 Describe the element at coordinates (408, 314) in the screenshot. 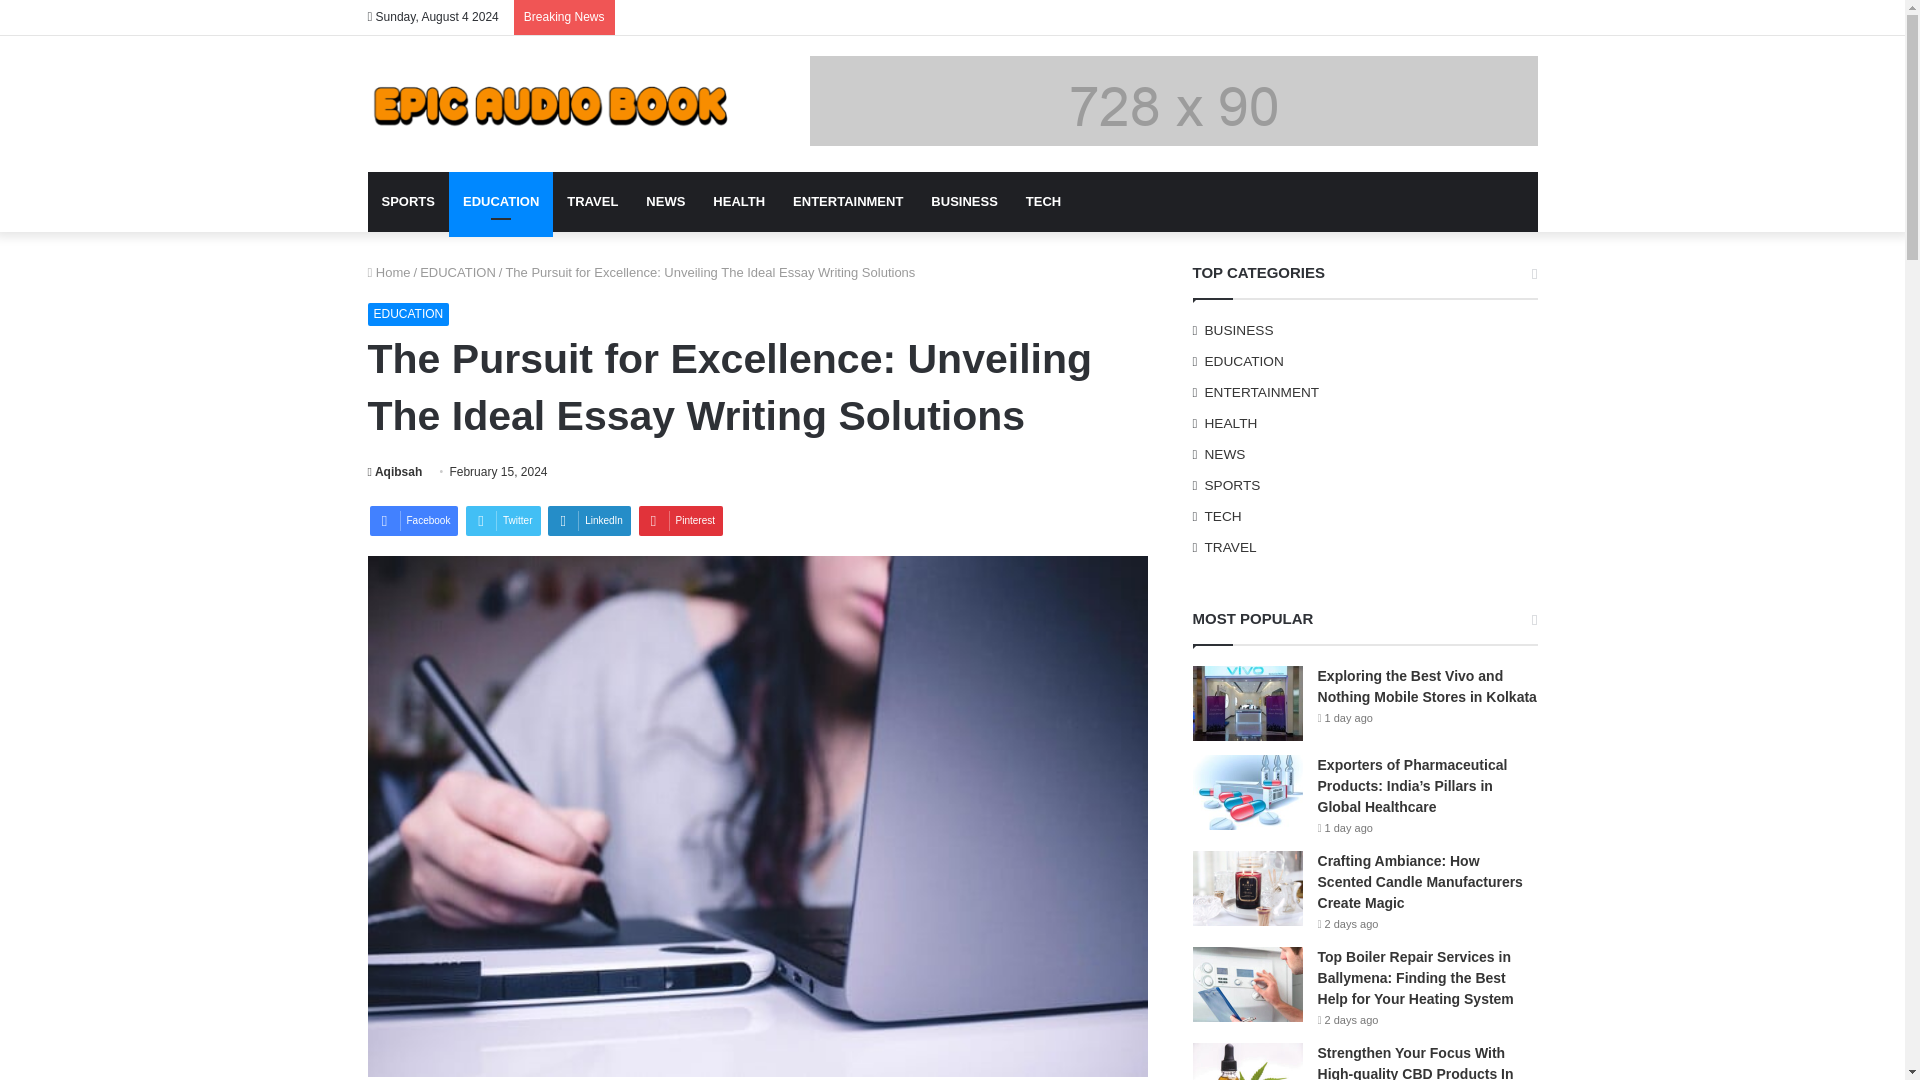

I see `EDUCATION` at that location.